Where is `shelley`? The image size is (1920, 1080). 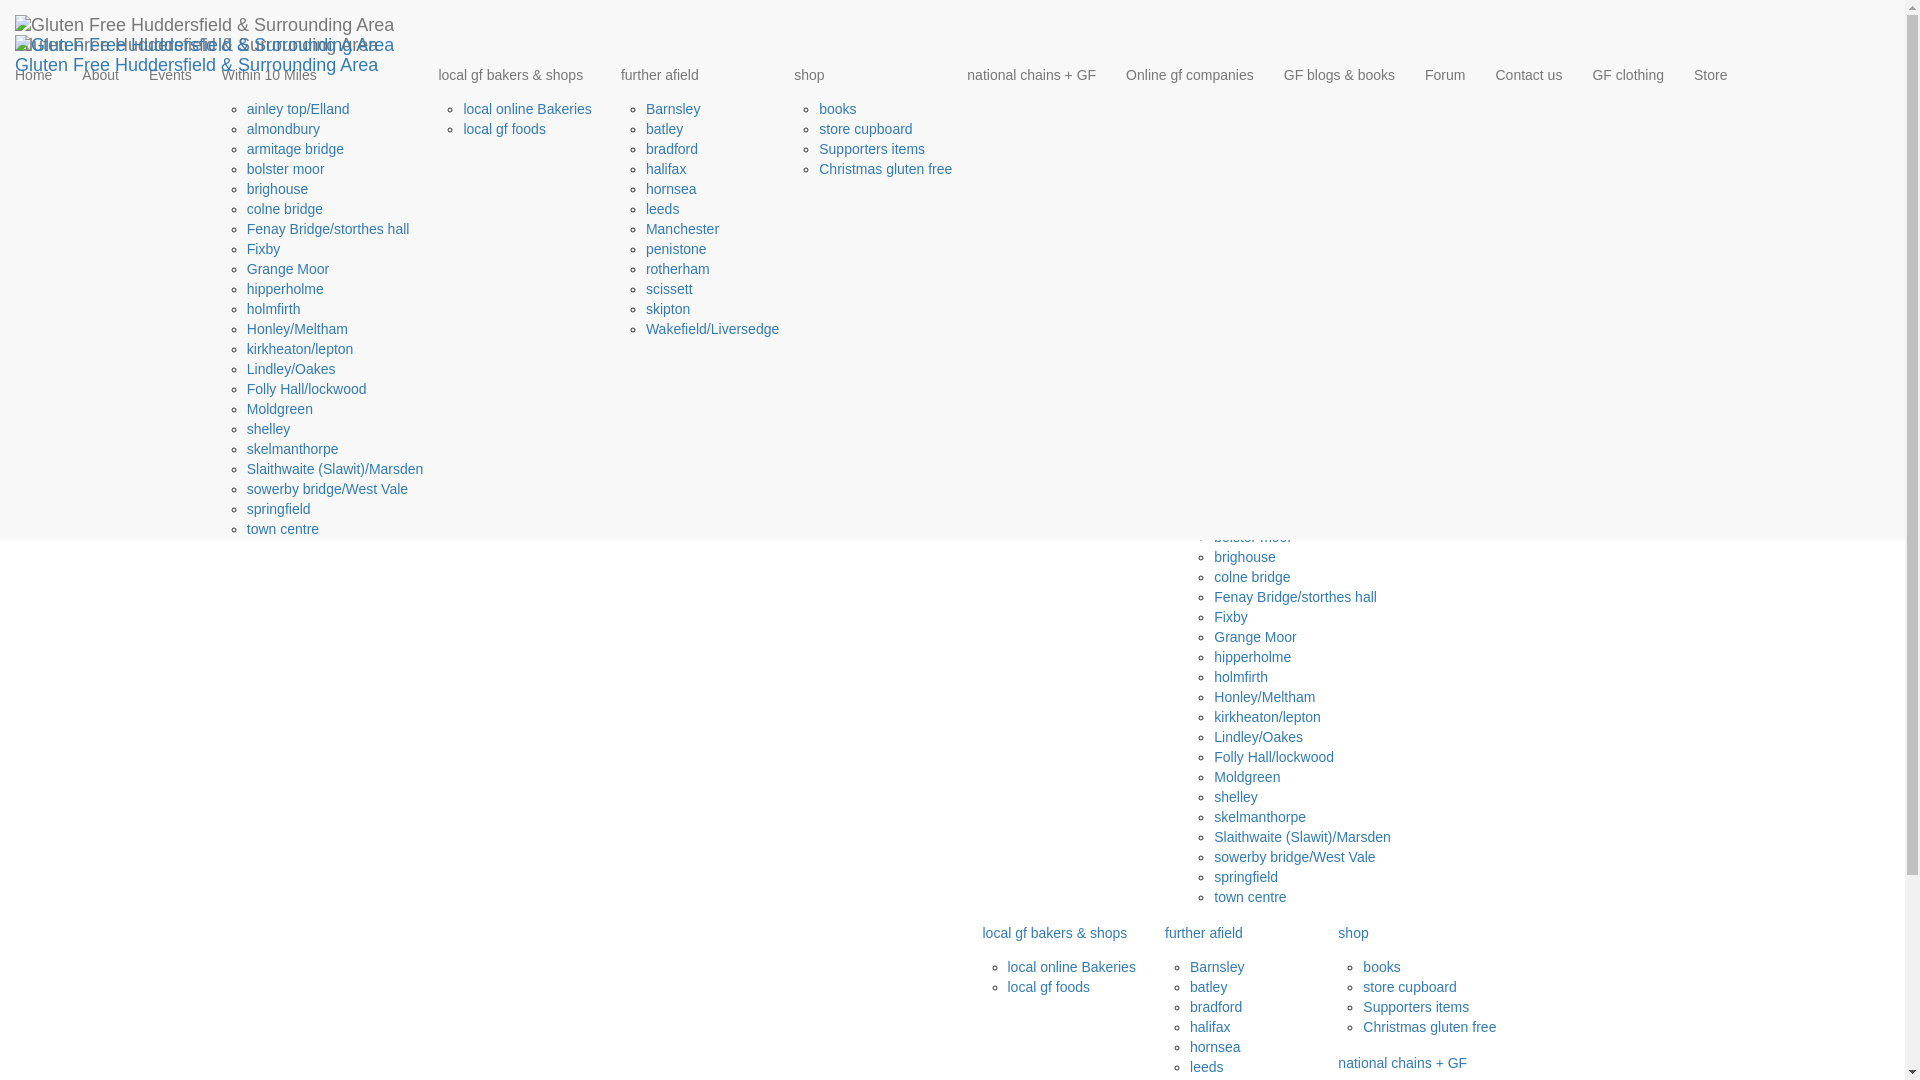
shelley is located at coordinates (269, 429).